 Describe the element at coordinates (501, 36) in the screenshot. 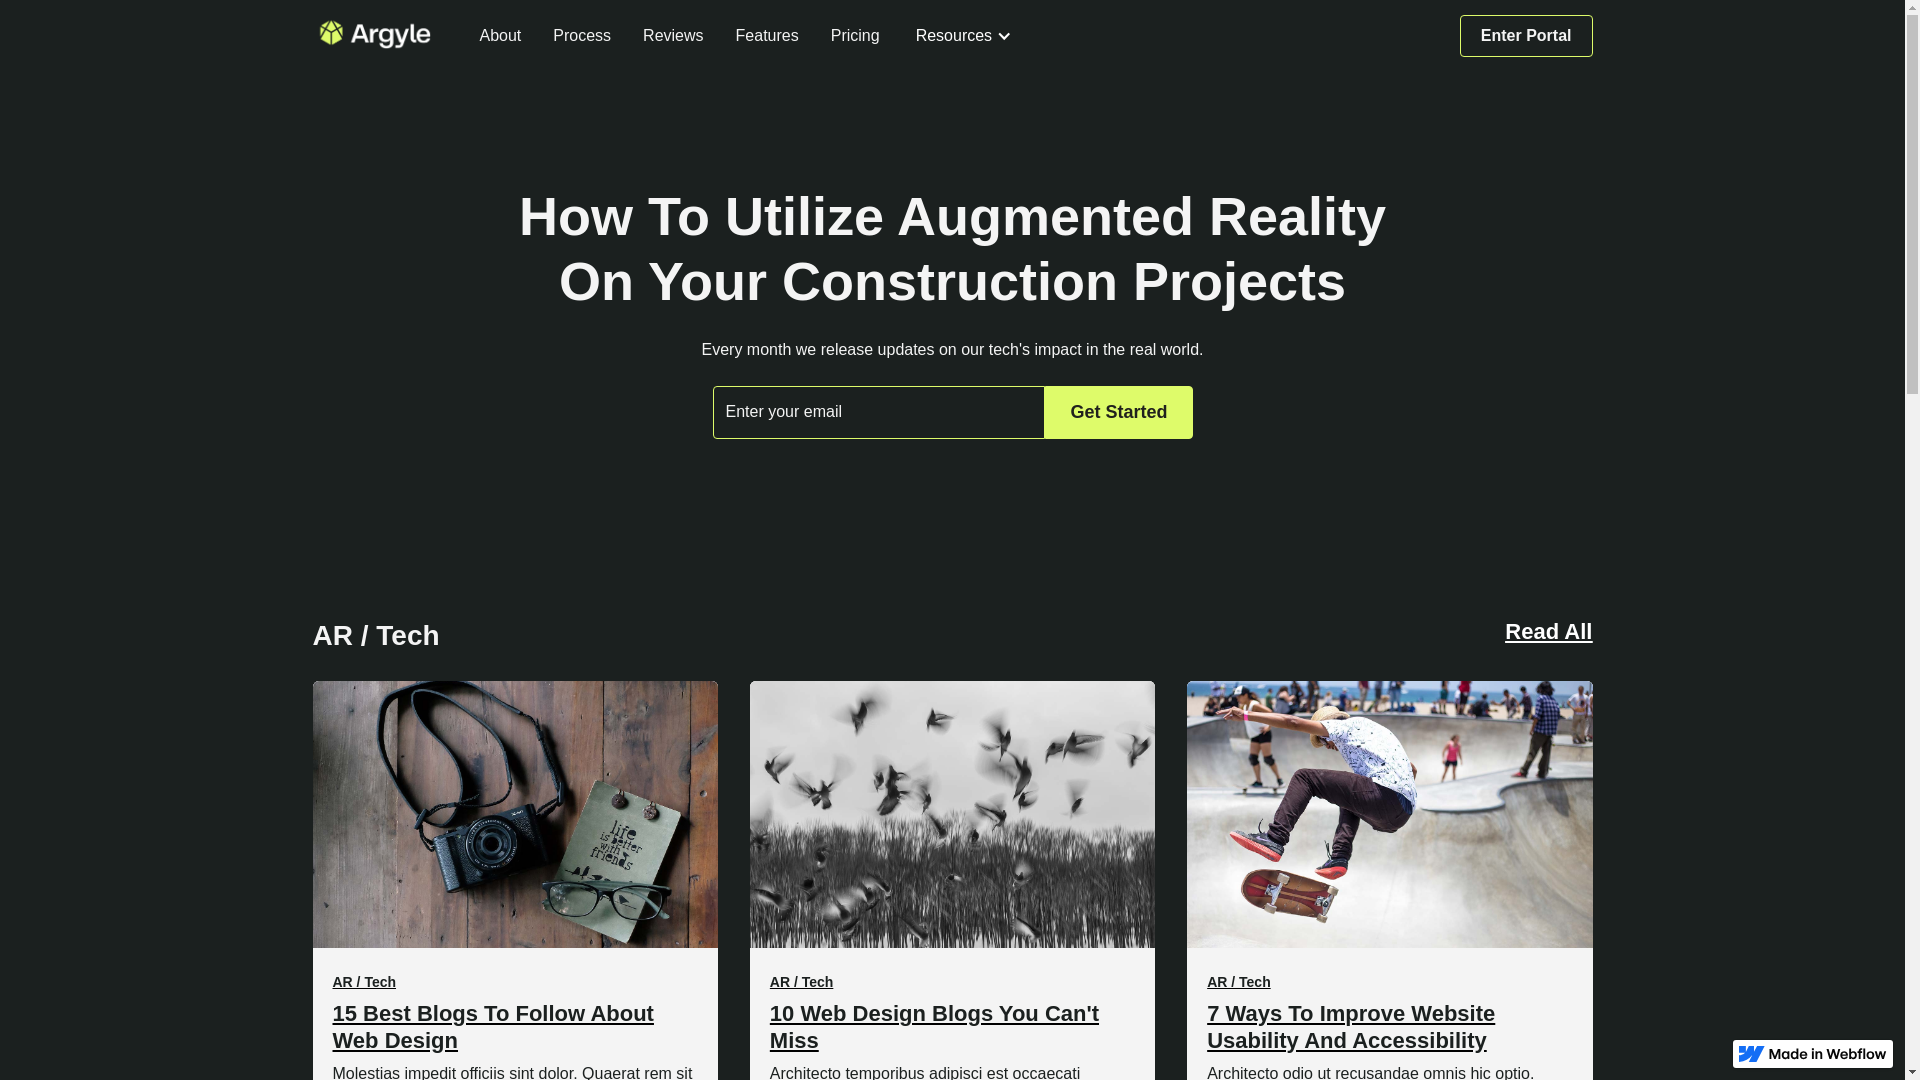

I see `About` at that location.